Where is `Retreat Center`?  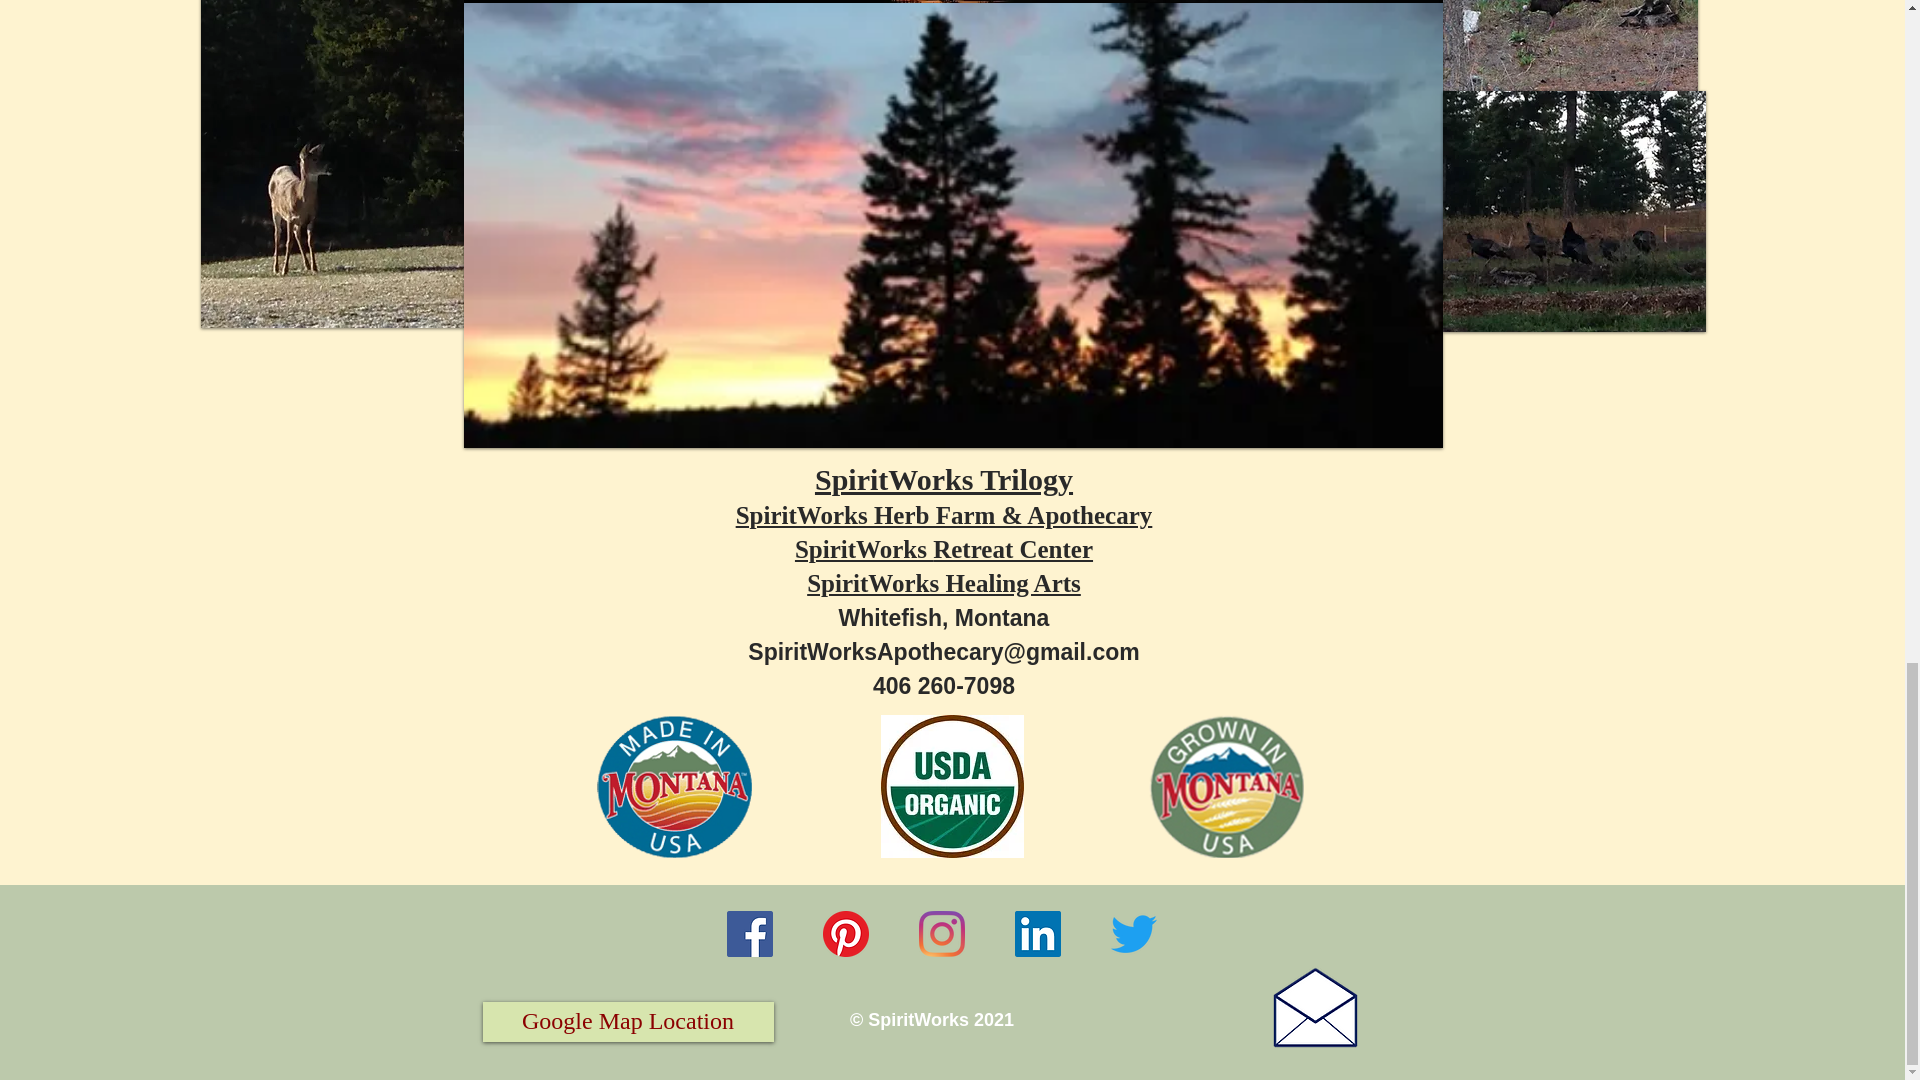
Retreat Center is located at coordinates (1012, 548).